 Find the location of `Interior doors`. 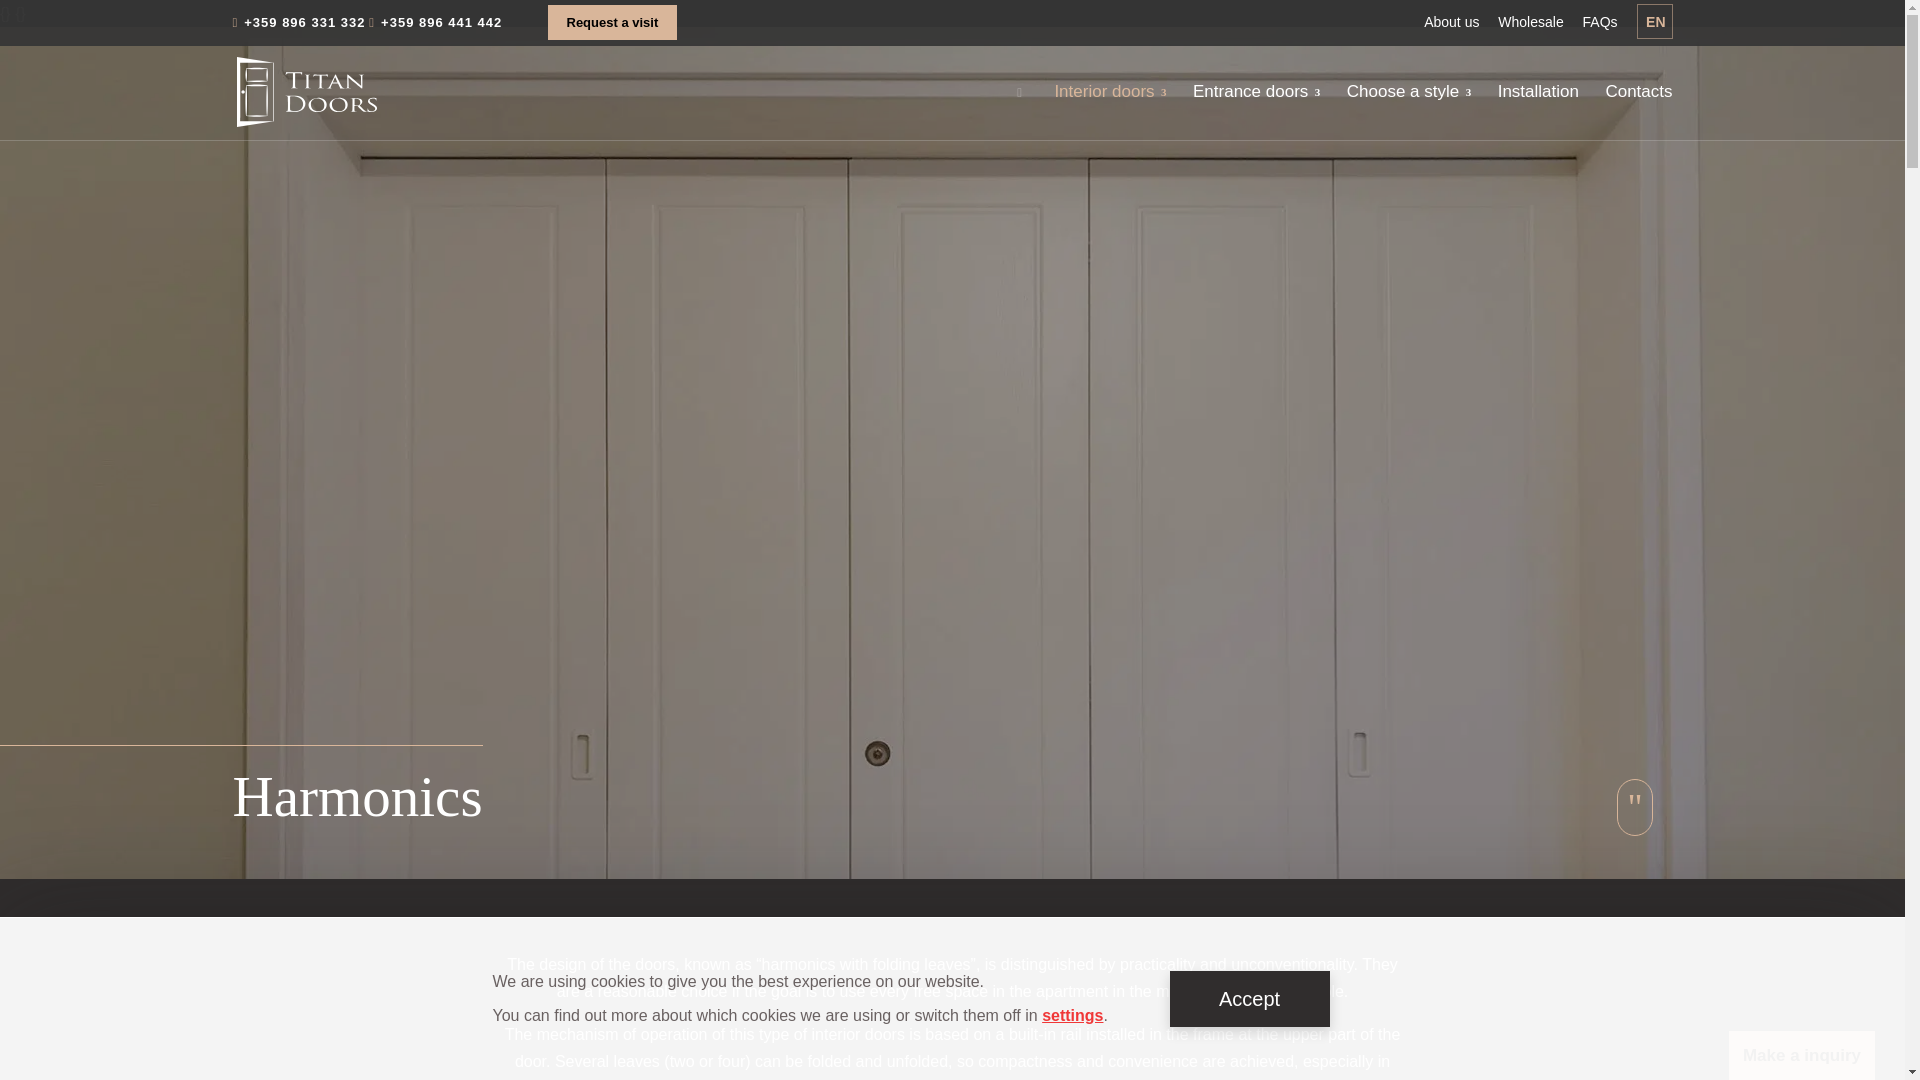

Interior doors is located at coordinates (1110, 112).